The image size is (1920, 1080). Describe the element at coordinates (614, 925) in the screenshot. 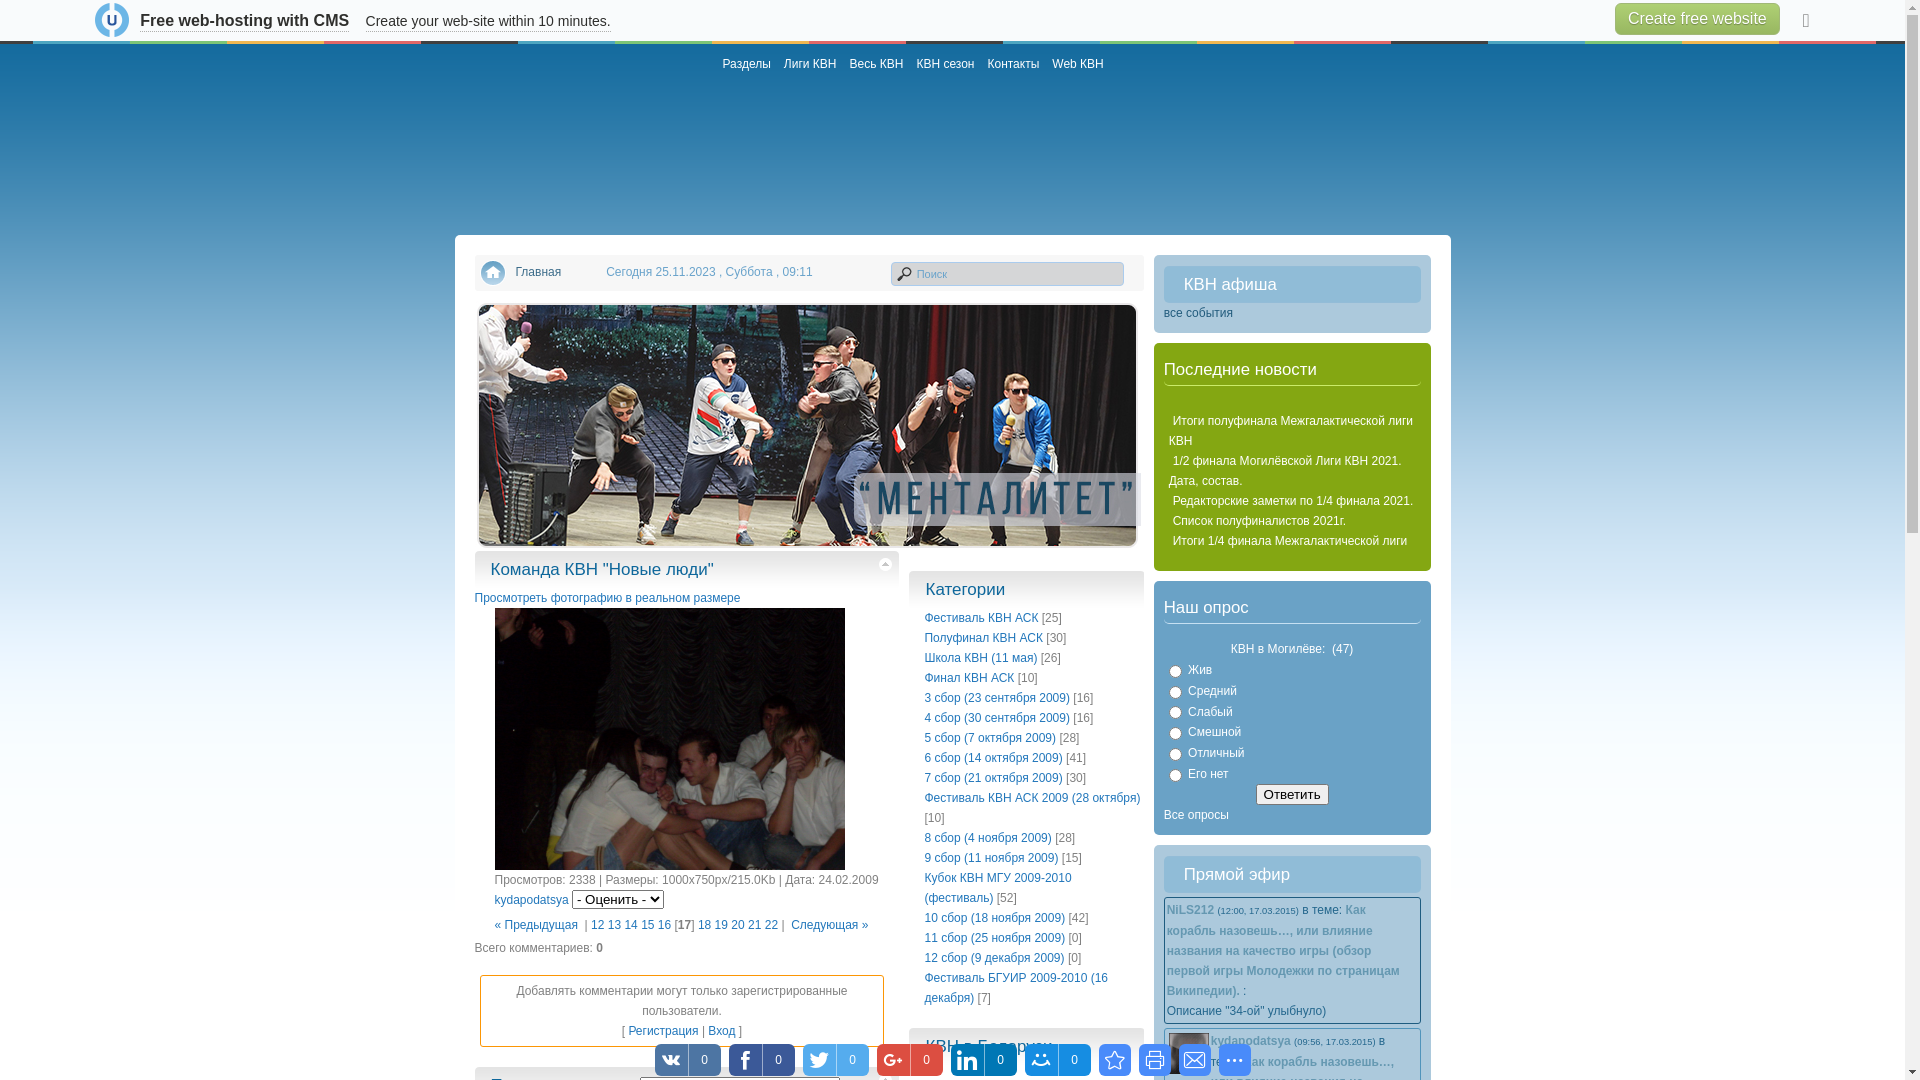

I see `13` at that location.